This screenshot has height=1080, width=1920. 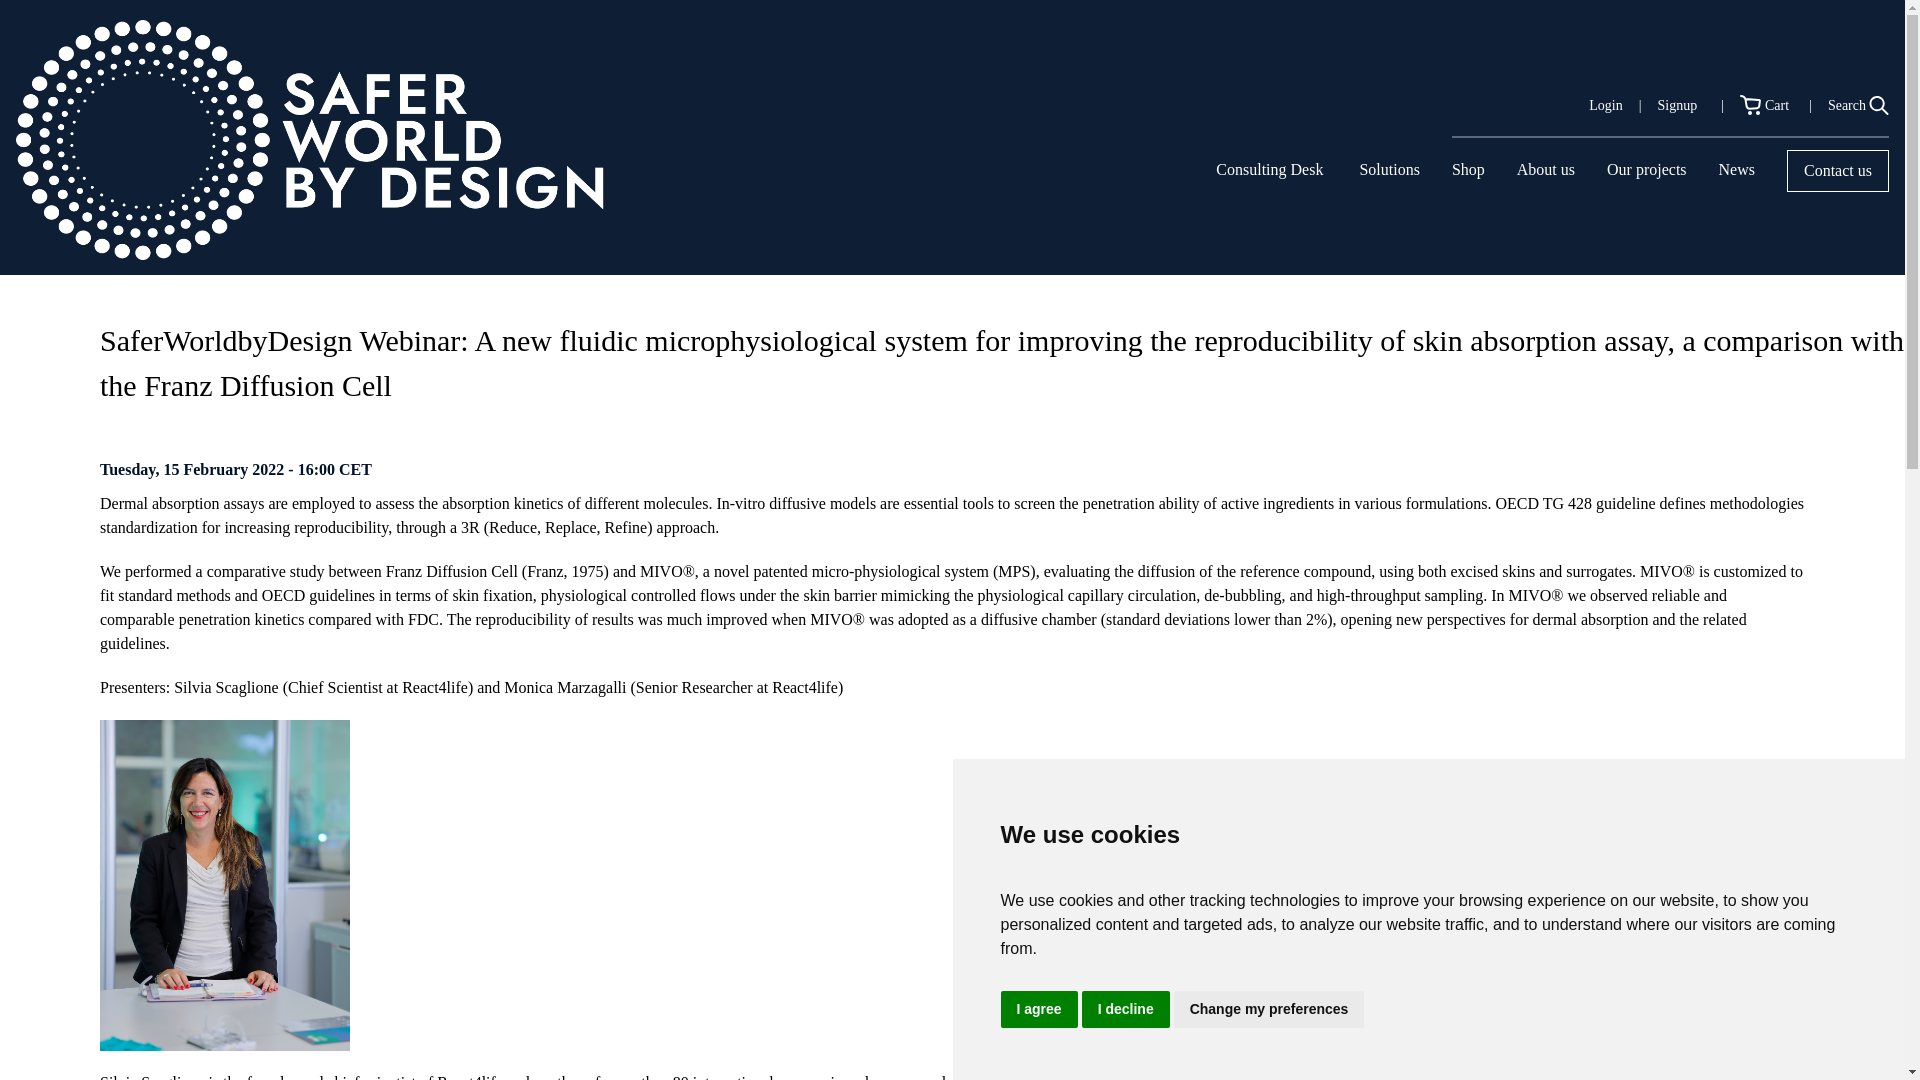 I want to click on Login, so click(x=1606, y=105).